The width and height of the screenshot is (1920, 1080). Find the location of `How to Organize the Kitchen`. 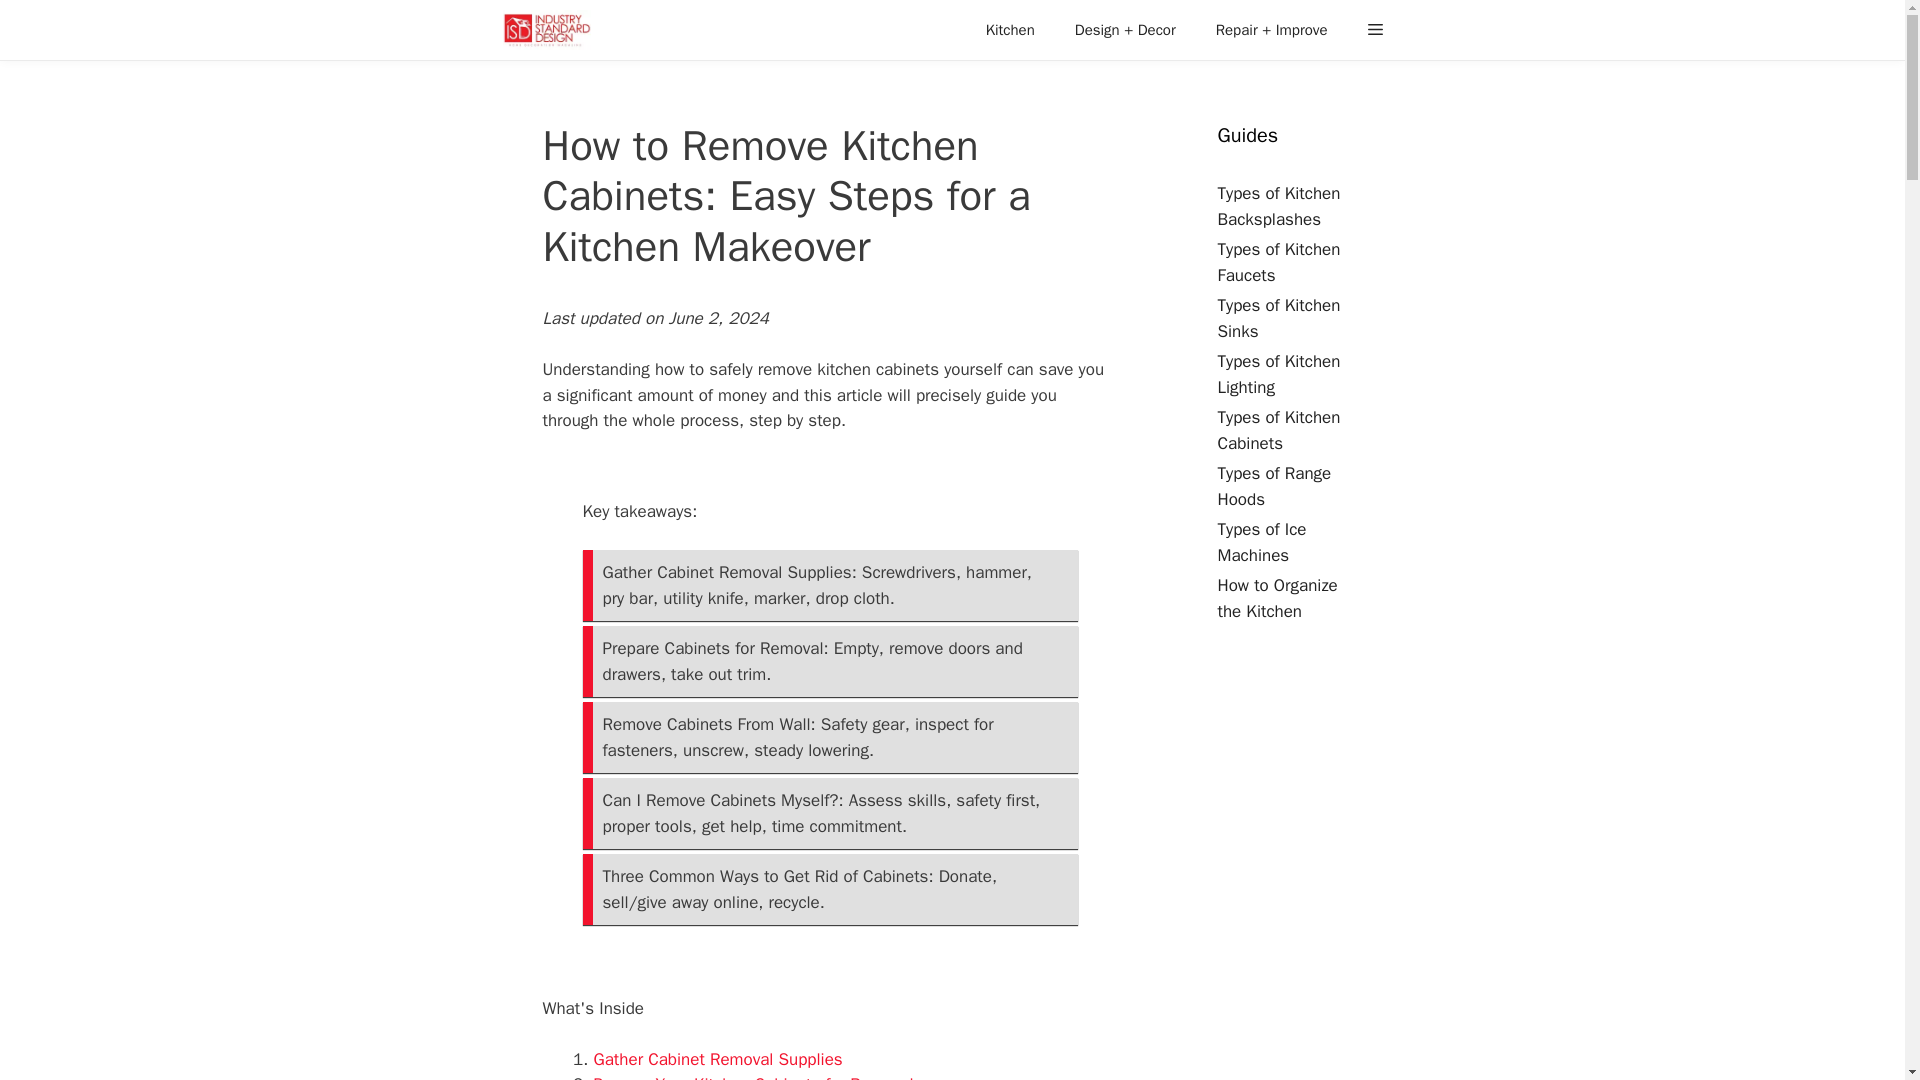

How to Organize the Kitchen is located at coordinates (1278, 598).